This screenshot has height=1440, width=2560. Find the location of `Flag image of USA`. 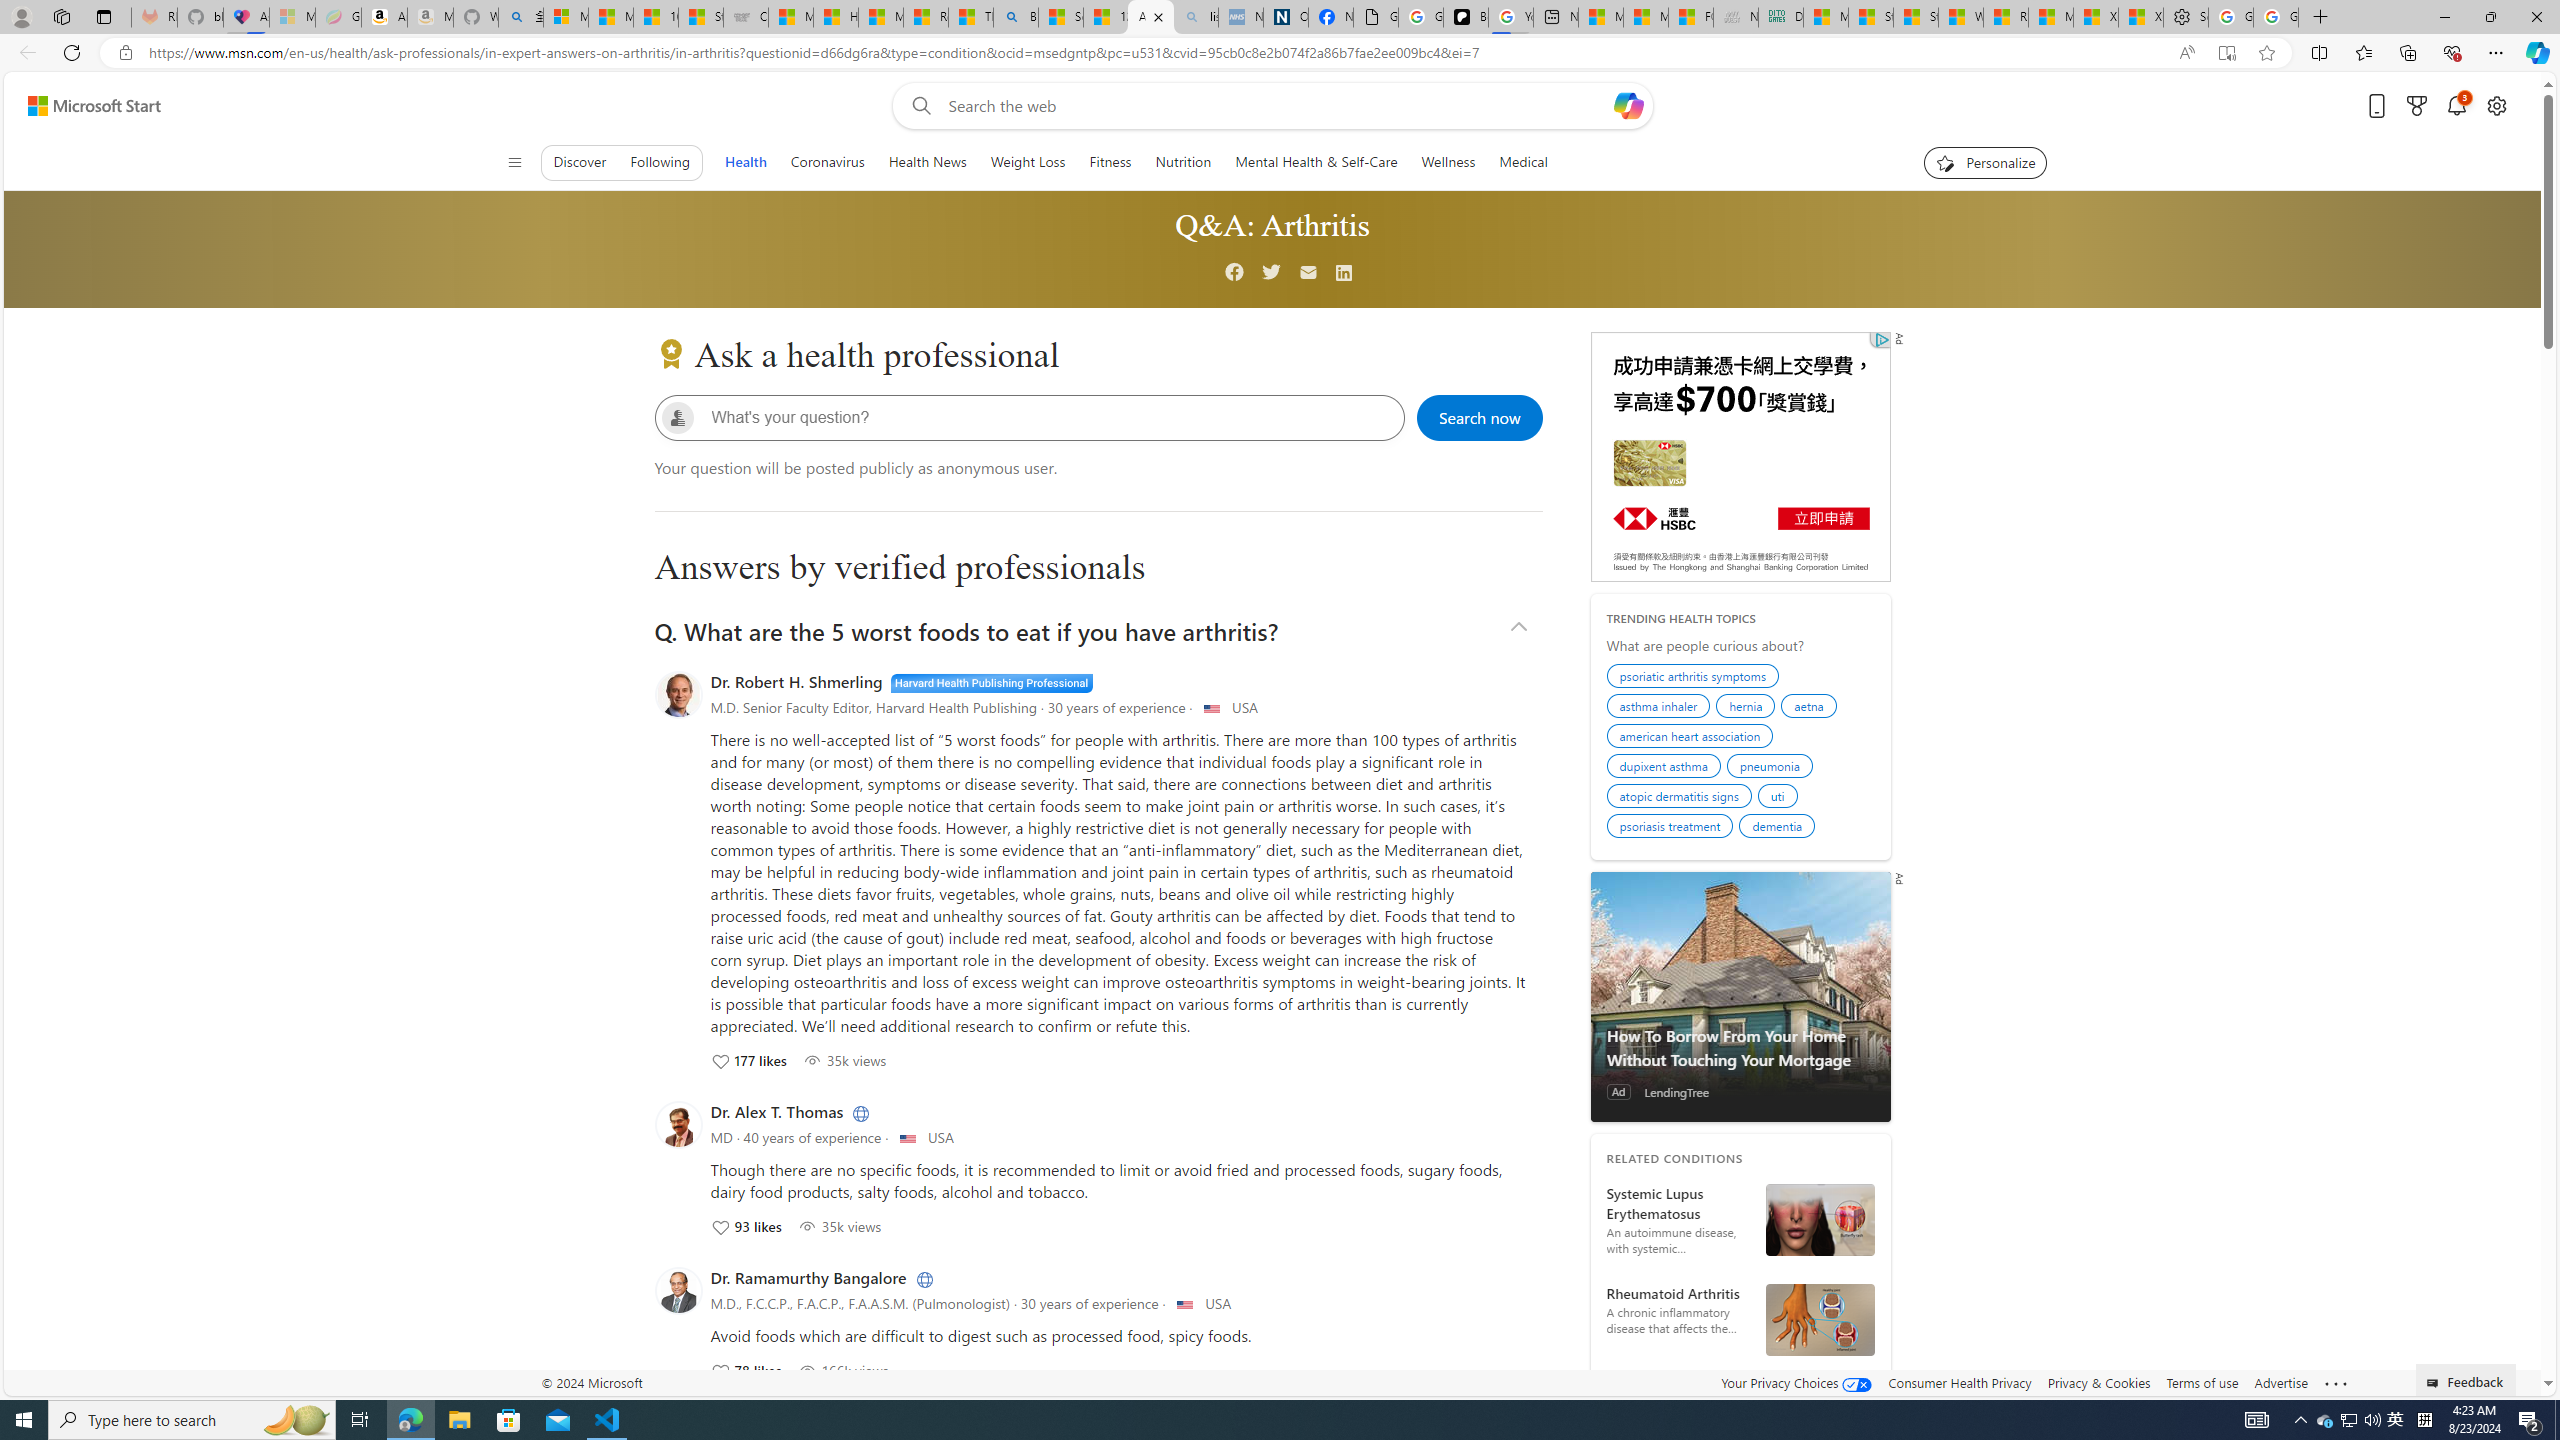

Flag image of USA is located at coordinates (1186, 1304).